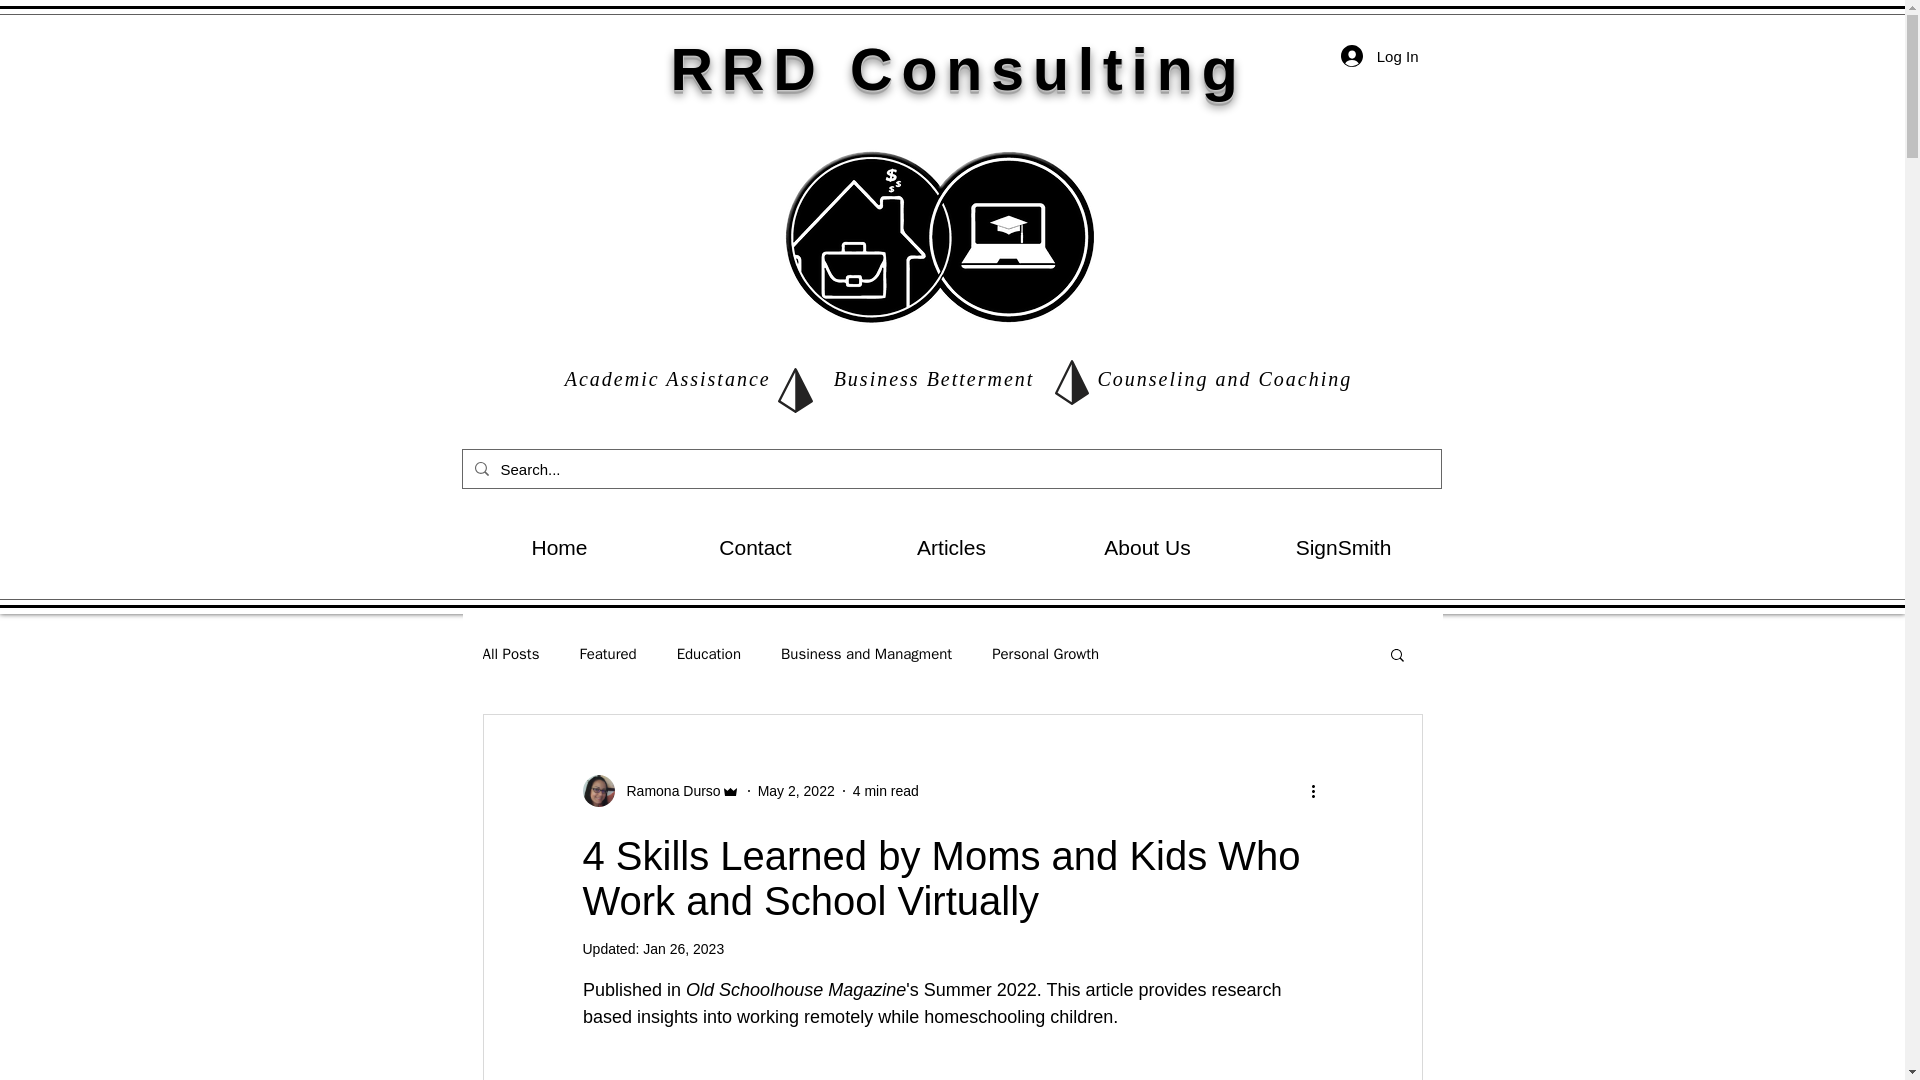 This screenshot has width=1920, height=1080. I want to click on Jan 26, 2023, so click(683, 948).